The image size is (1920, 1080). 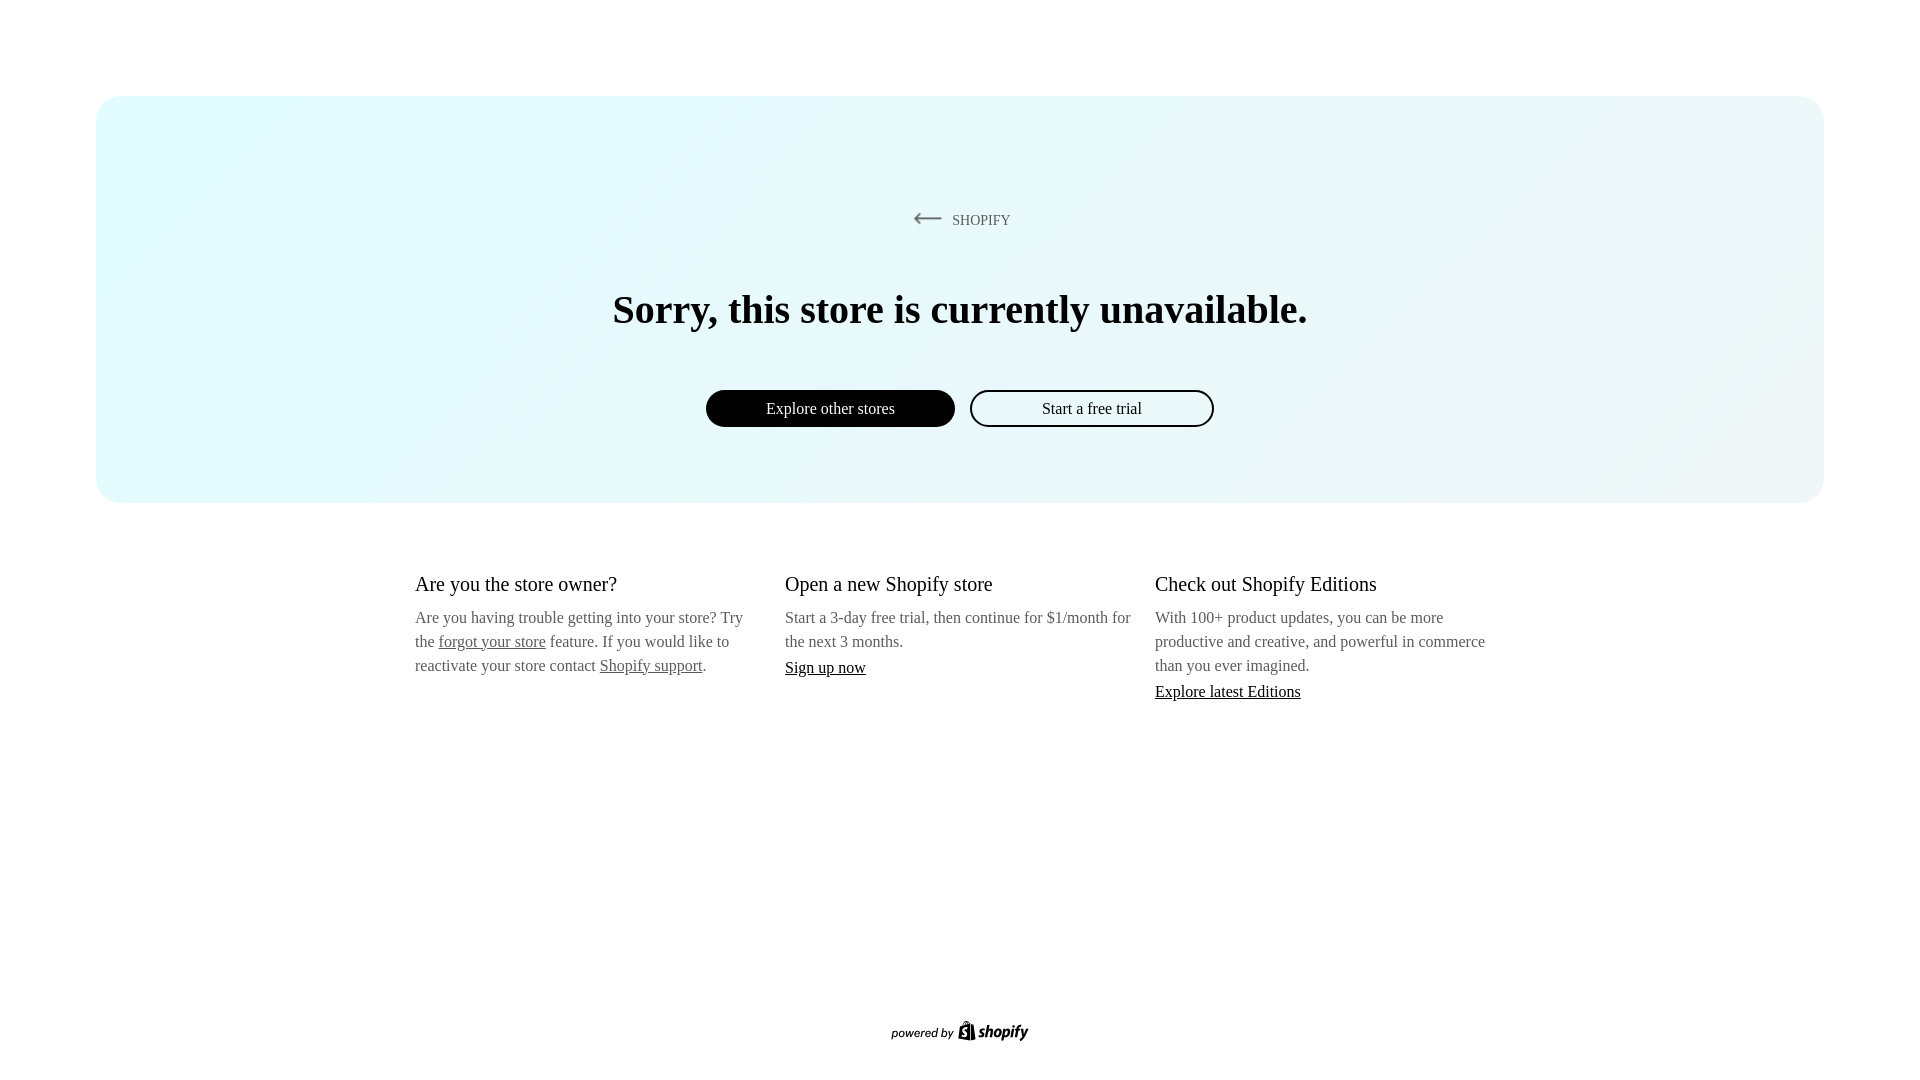 What do you see at coordinates (1228, 690) in the screenshot?
I see `Explore latest Editions` at bounding box center [1228, 690].